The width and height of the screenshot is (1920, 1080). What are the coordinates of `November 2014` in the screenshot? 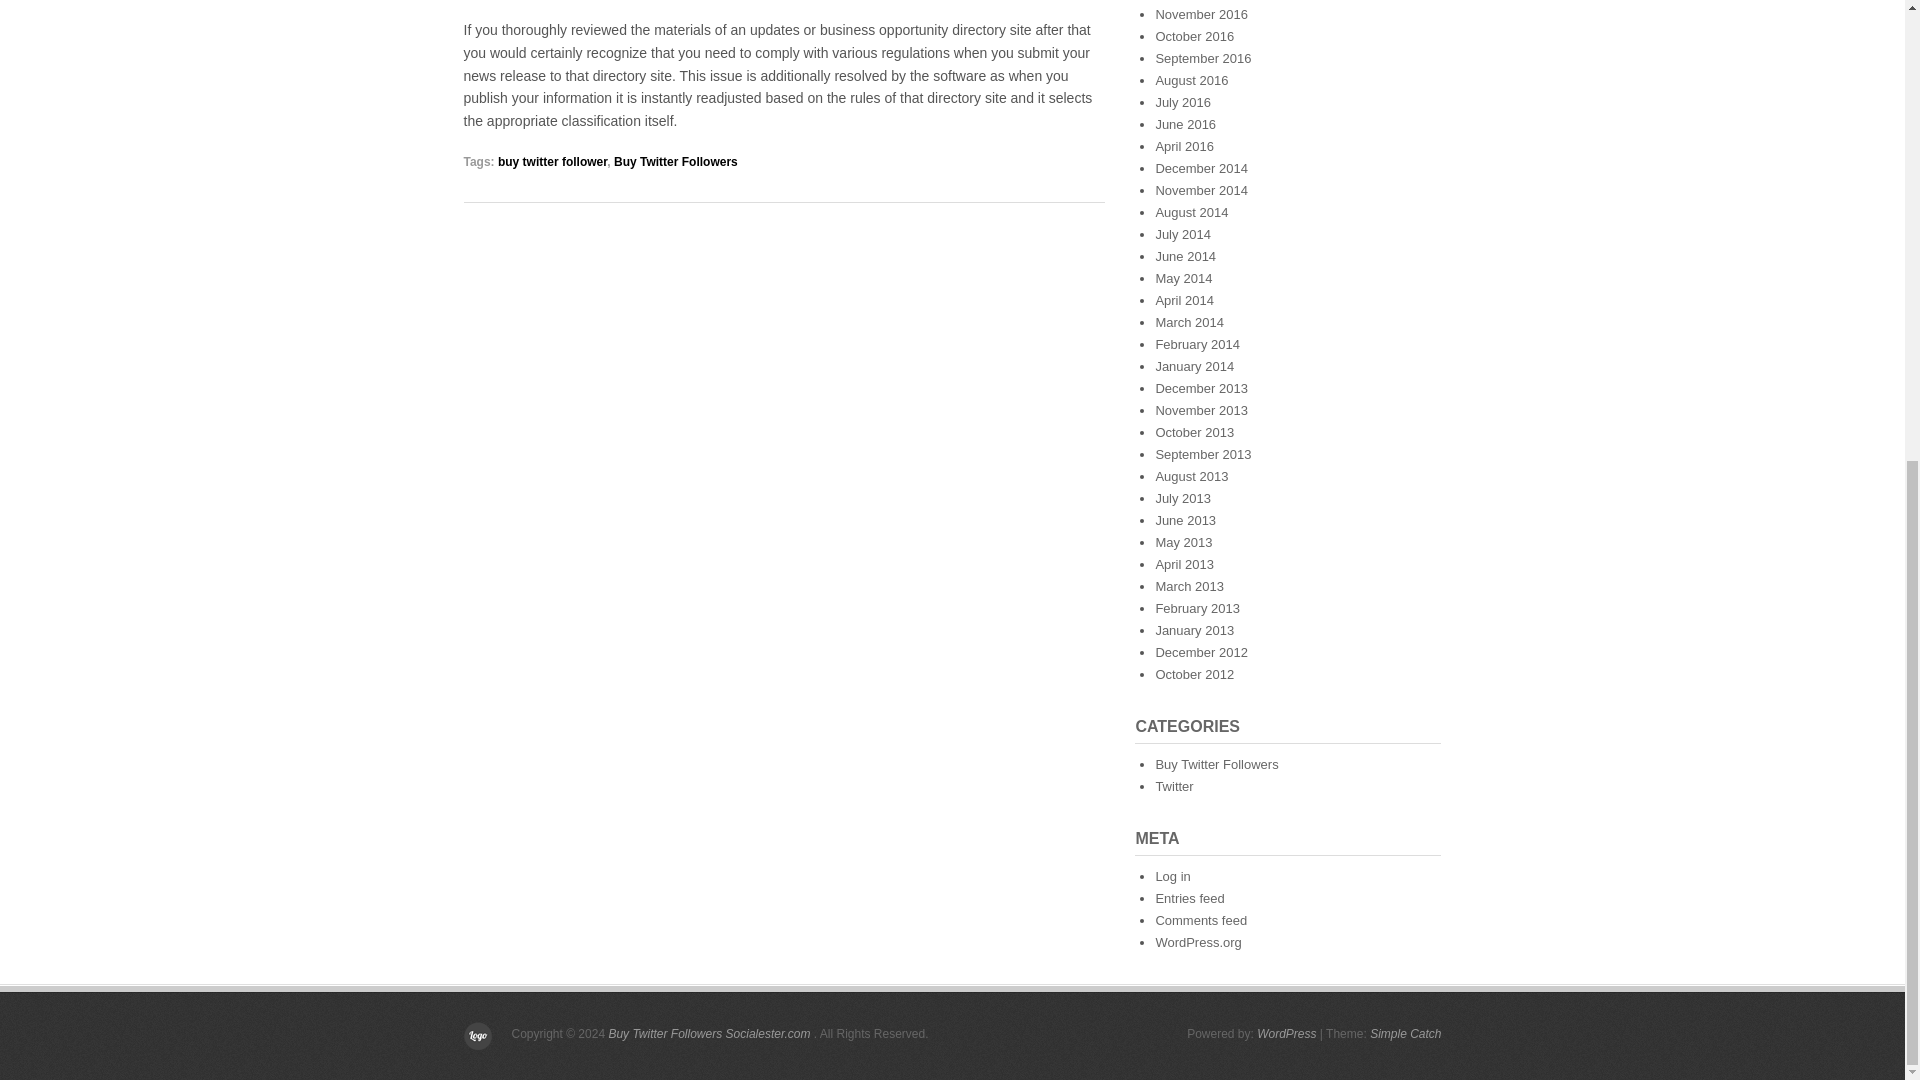 It's located at (1202, 190).